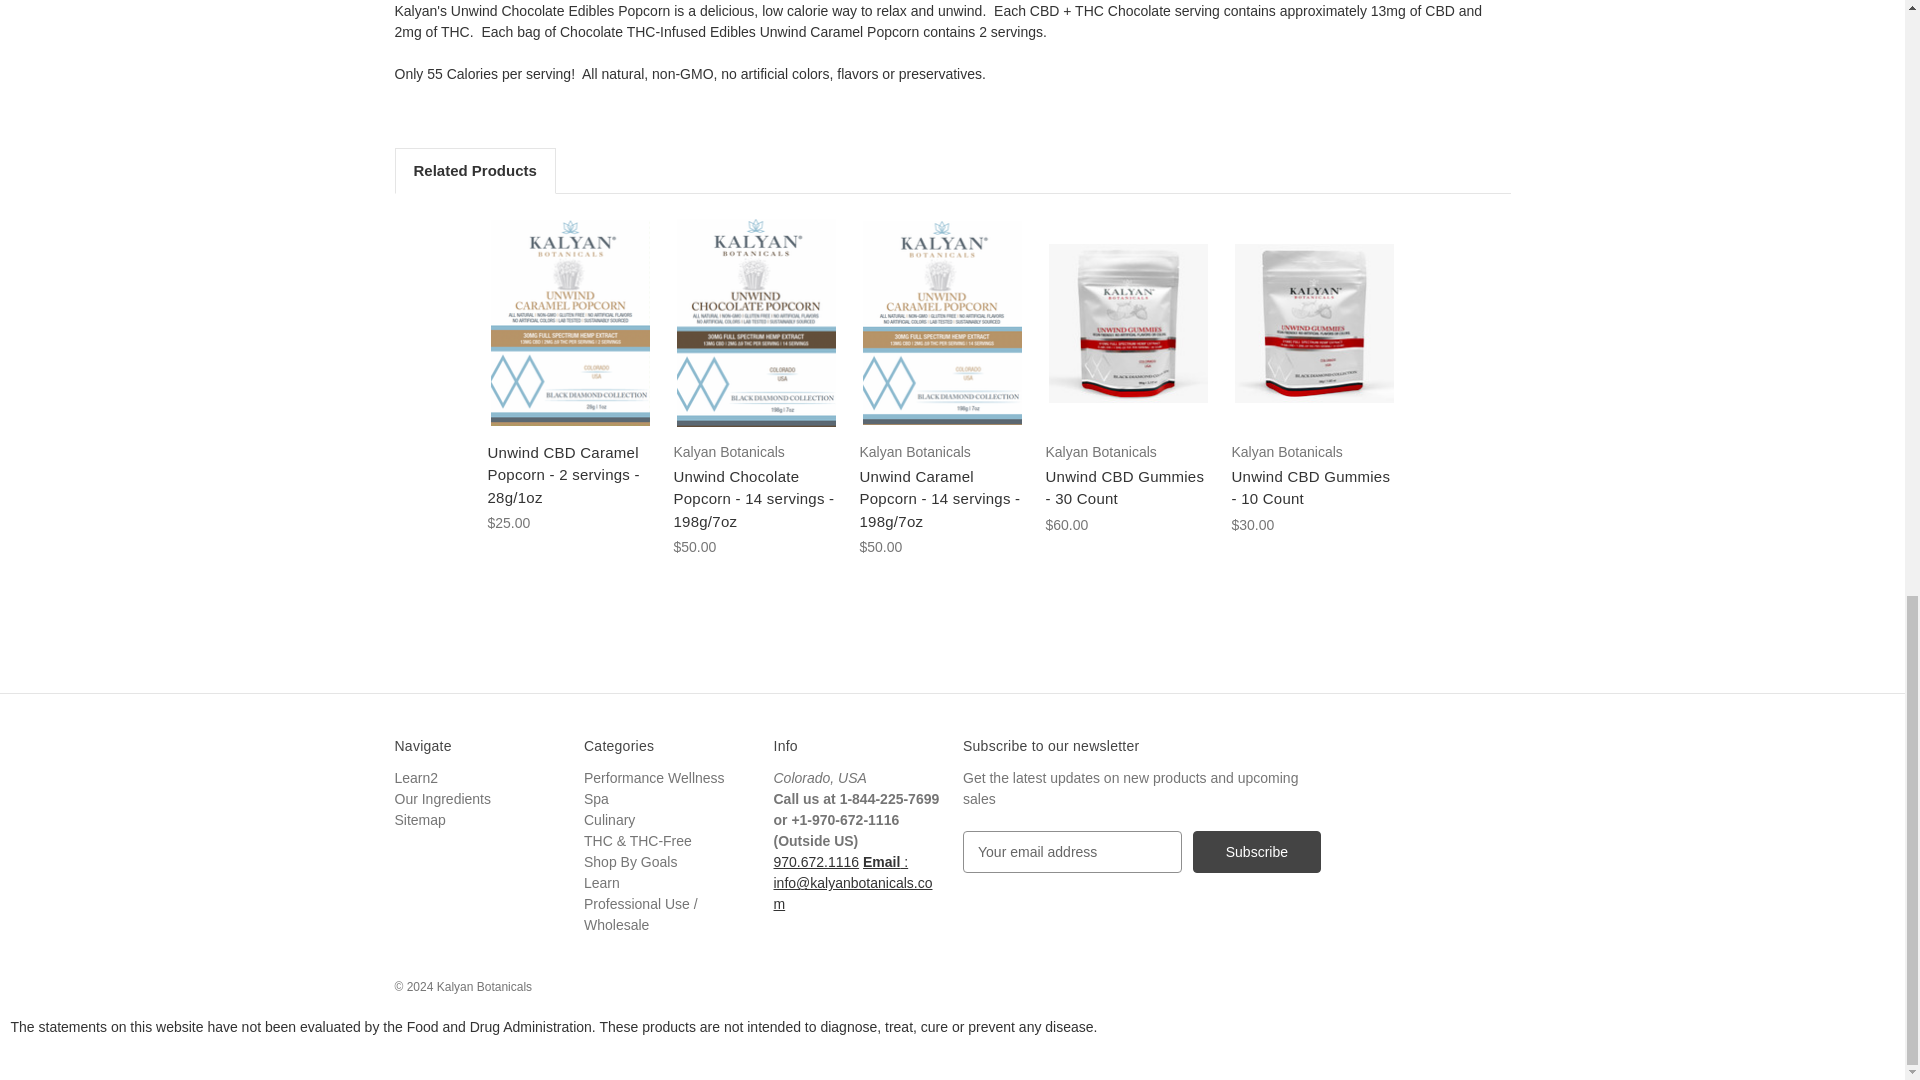 This screenshot has width=1920, height=1080. I want to click on Unwind CBD Gummies - 30 Count, so click(1128, 323).